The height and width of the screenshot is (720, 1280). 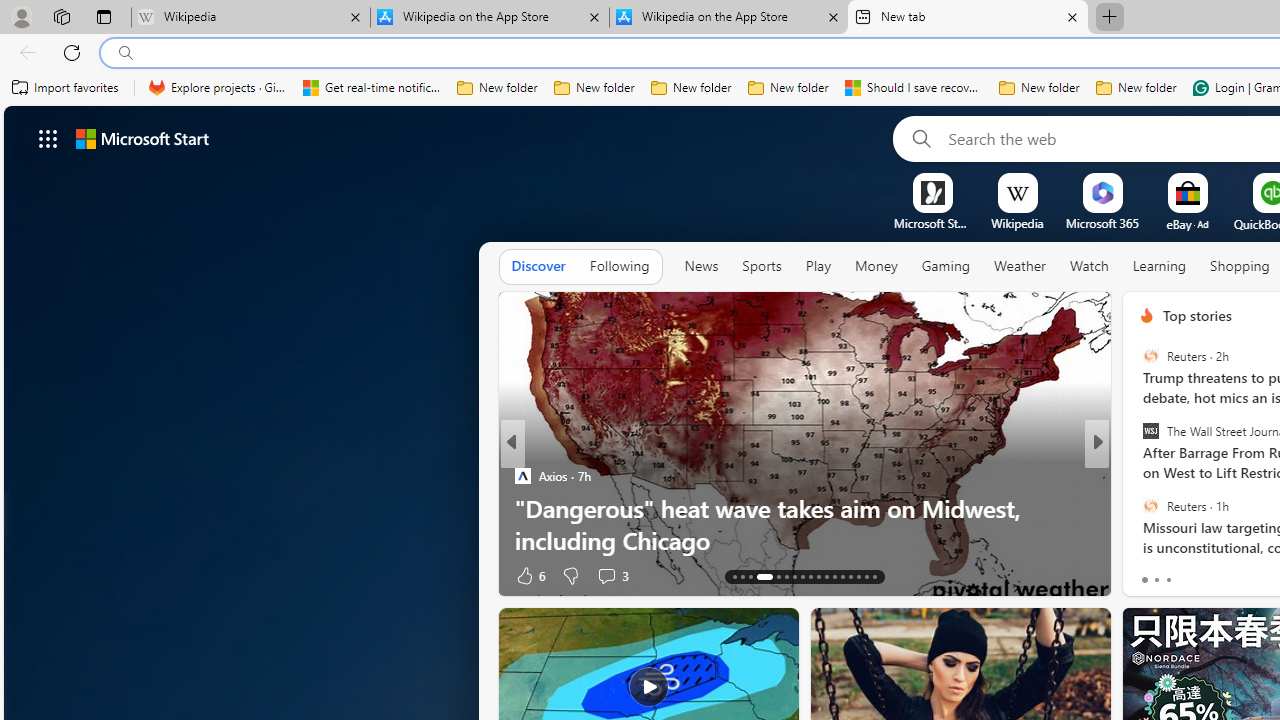 I want to click on 15 Like, so click(x=1149, y=574).